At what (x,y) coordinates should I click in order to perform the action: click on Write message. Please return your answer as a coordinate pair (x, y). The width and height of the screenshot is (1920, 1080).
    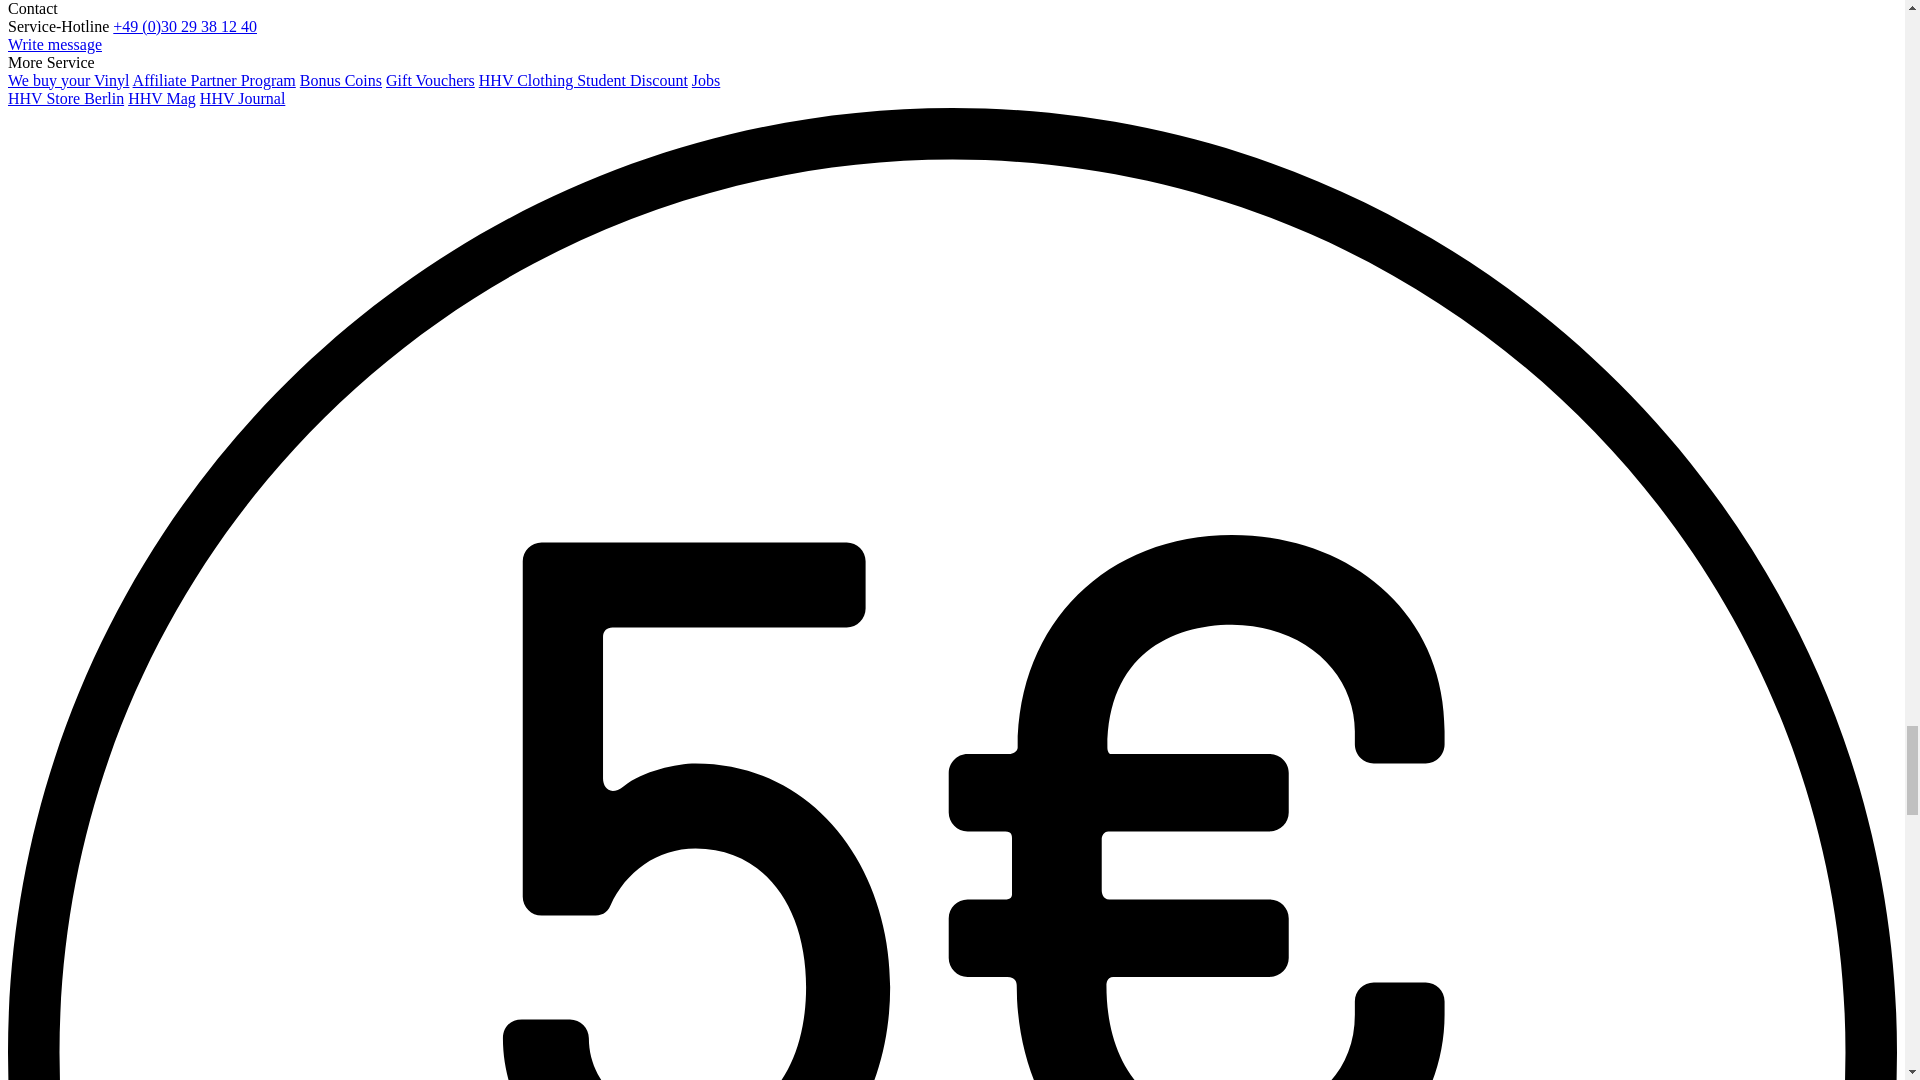
    Looking at the image, I should click on (54, 44).